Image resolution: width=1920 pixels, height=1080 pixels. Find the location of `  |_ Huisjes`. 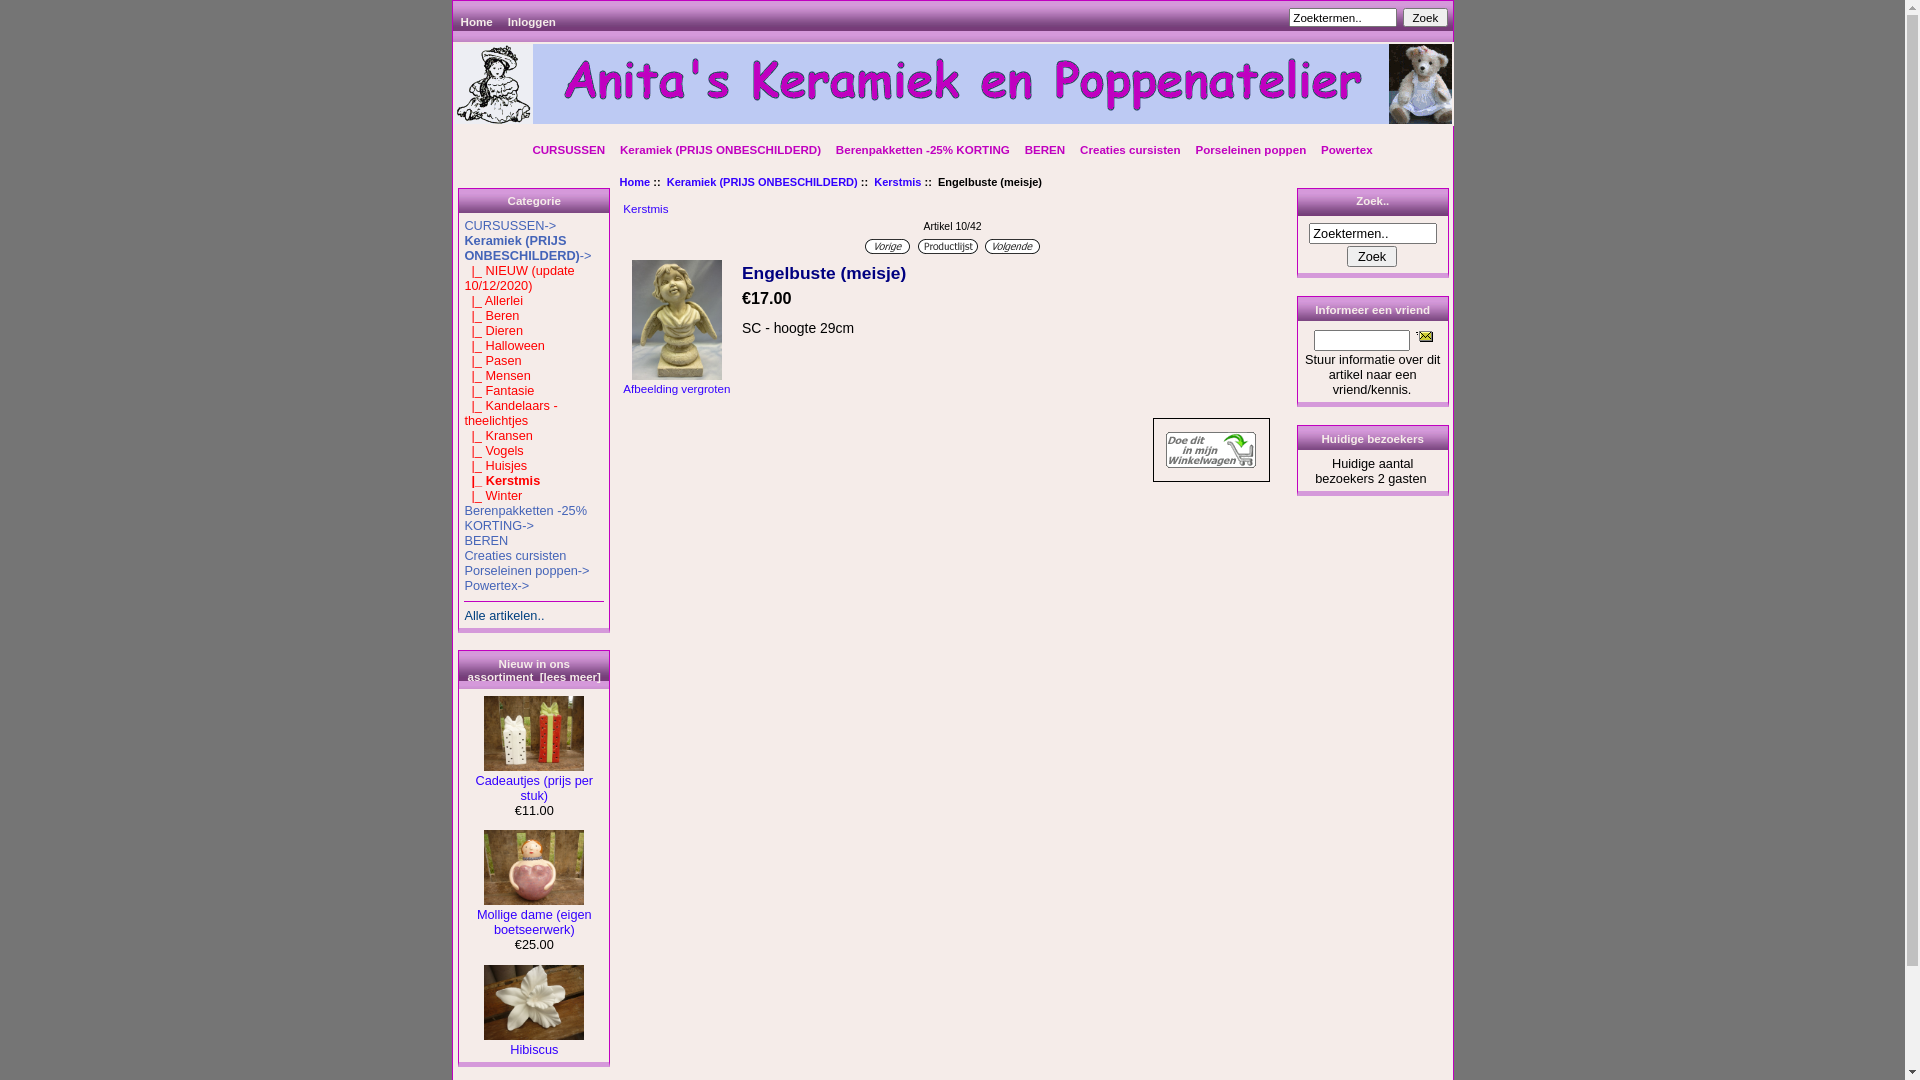

  |_ Huisjes is located at coordinates (496, 466).